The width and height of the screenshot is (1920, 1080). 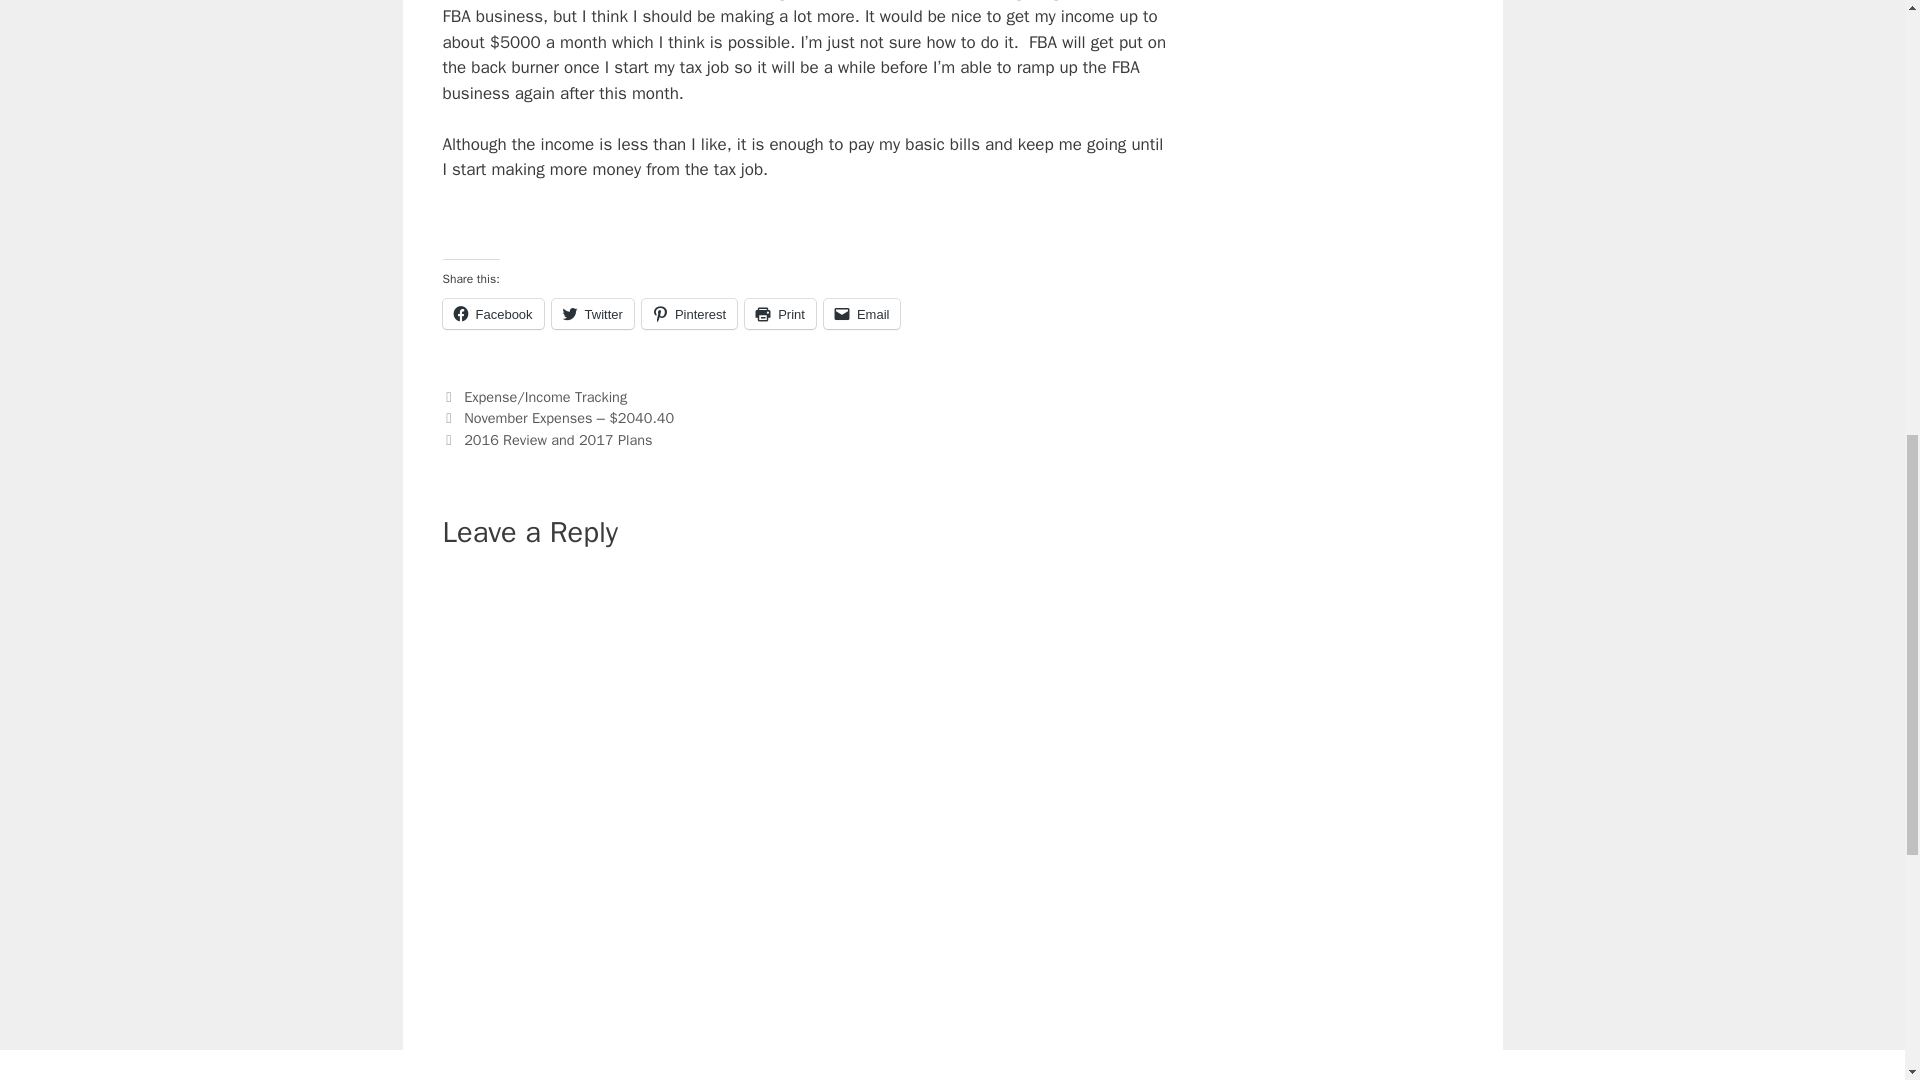 What do you see at coordinates (492, 314) in the screenshot?
I see `Facebook` at bounding box center [492, 314].